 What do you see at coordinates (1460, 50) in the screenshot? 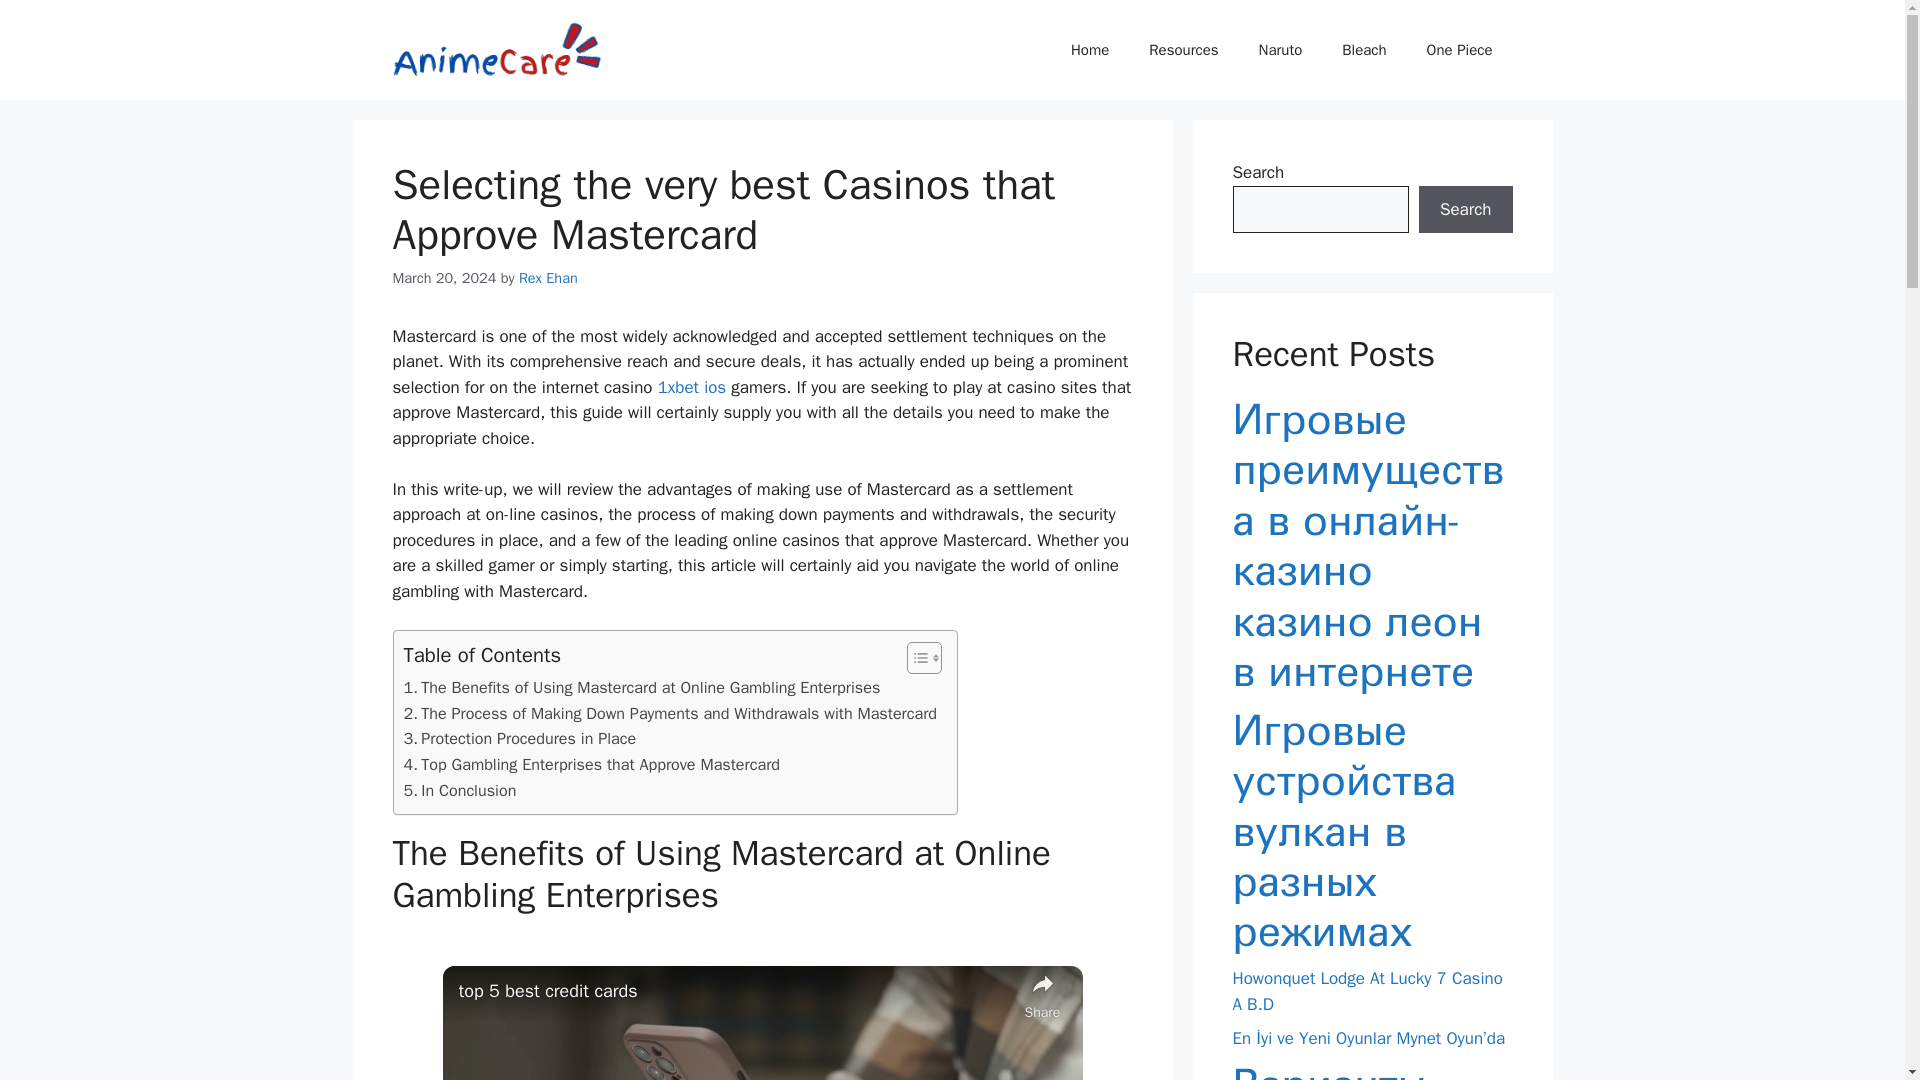
I see `One Piece` at bounding box center [1460, 50].